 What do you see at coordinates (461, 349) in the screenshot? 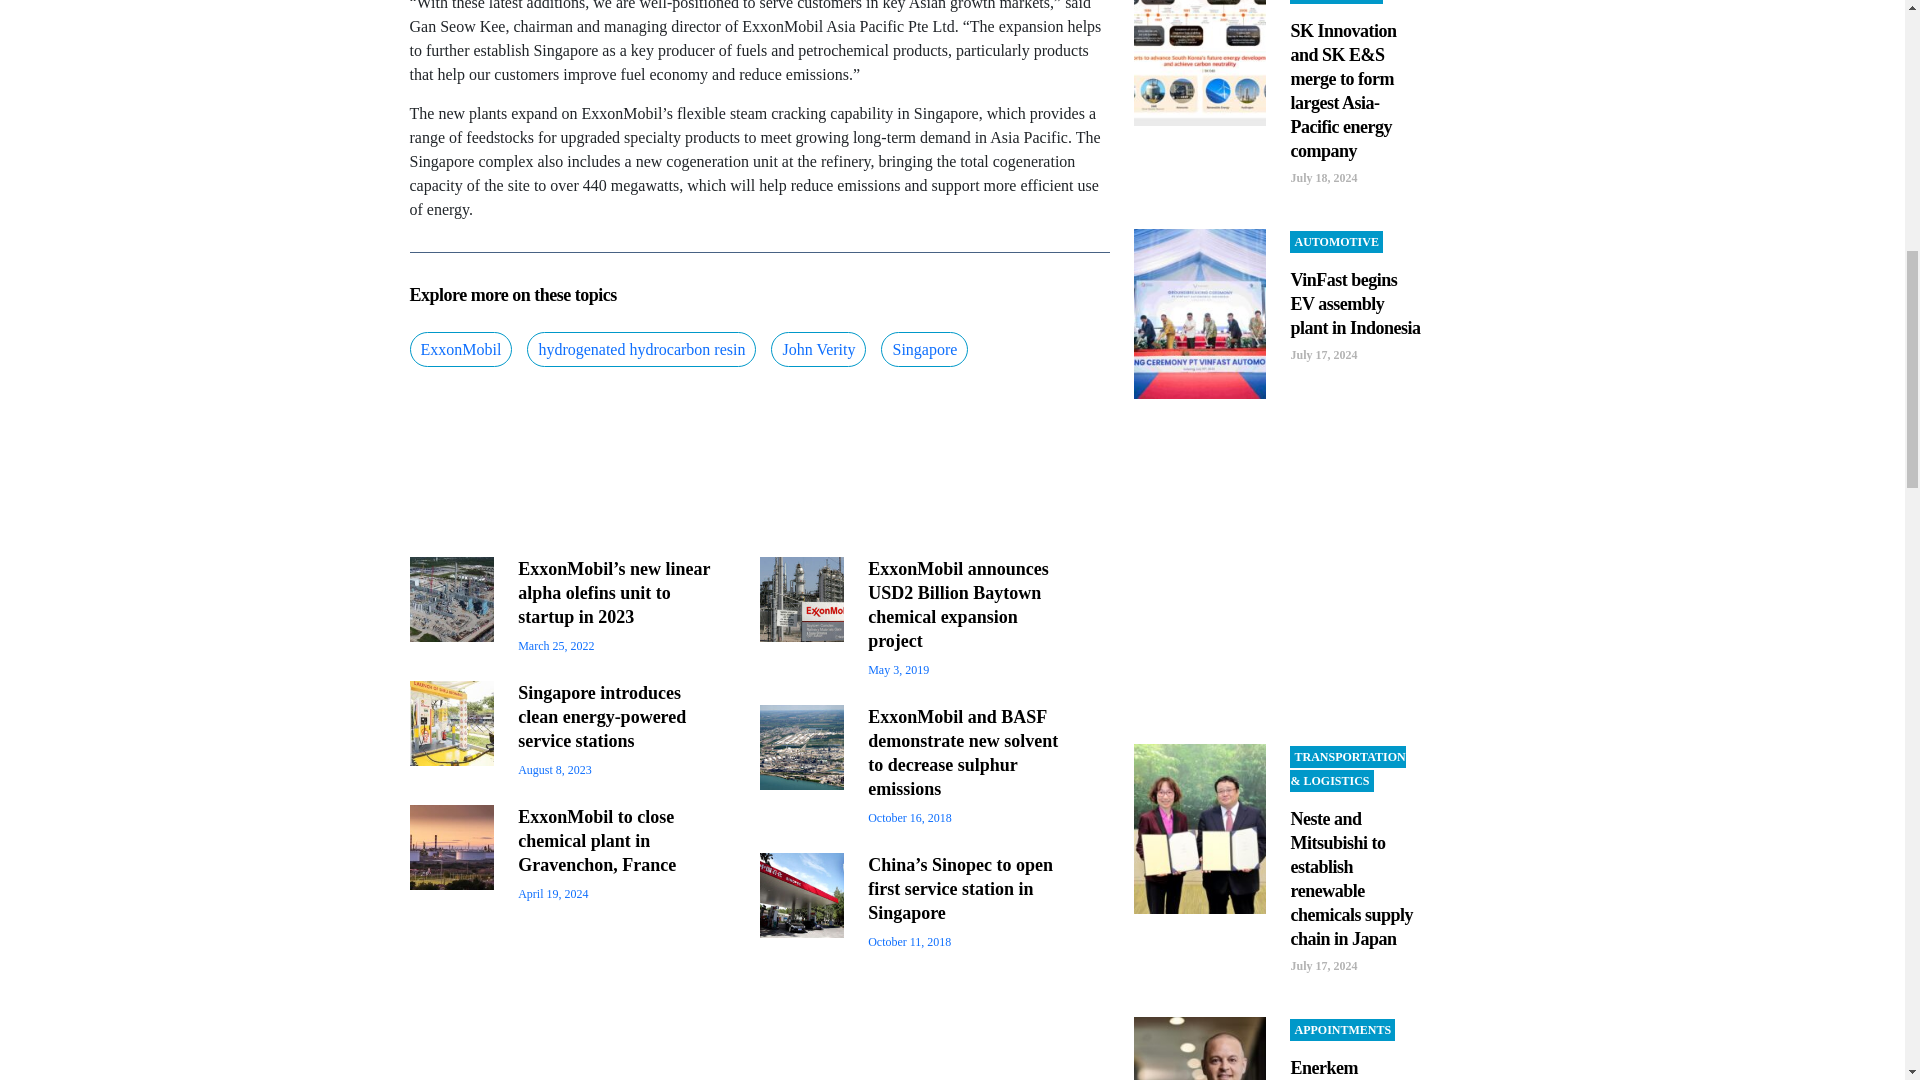
I see `ExxonMobil` at bounding box center [461, 349].